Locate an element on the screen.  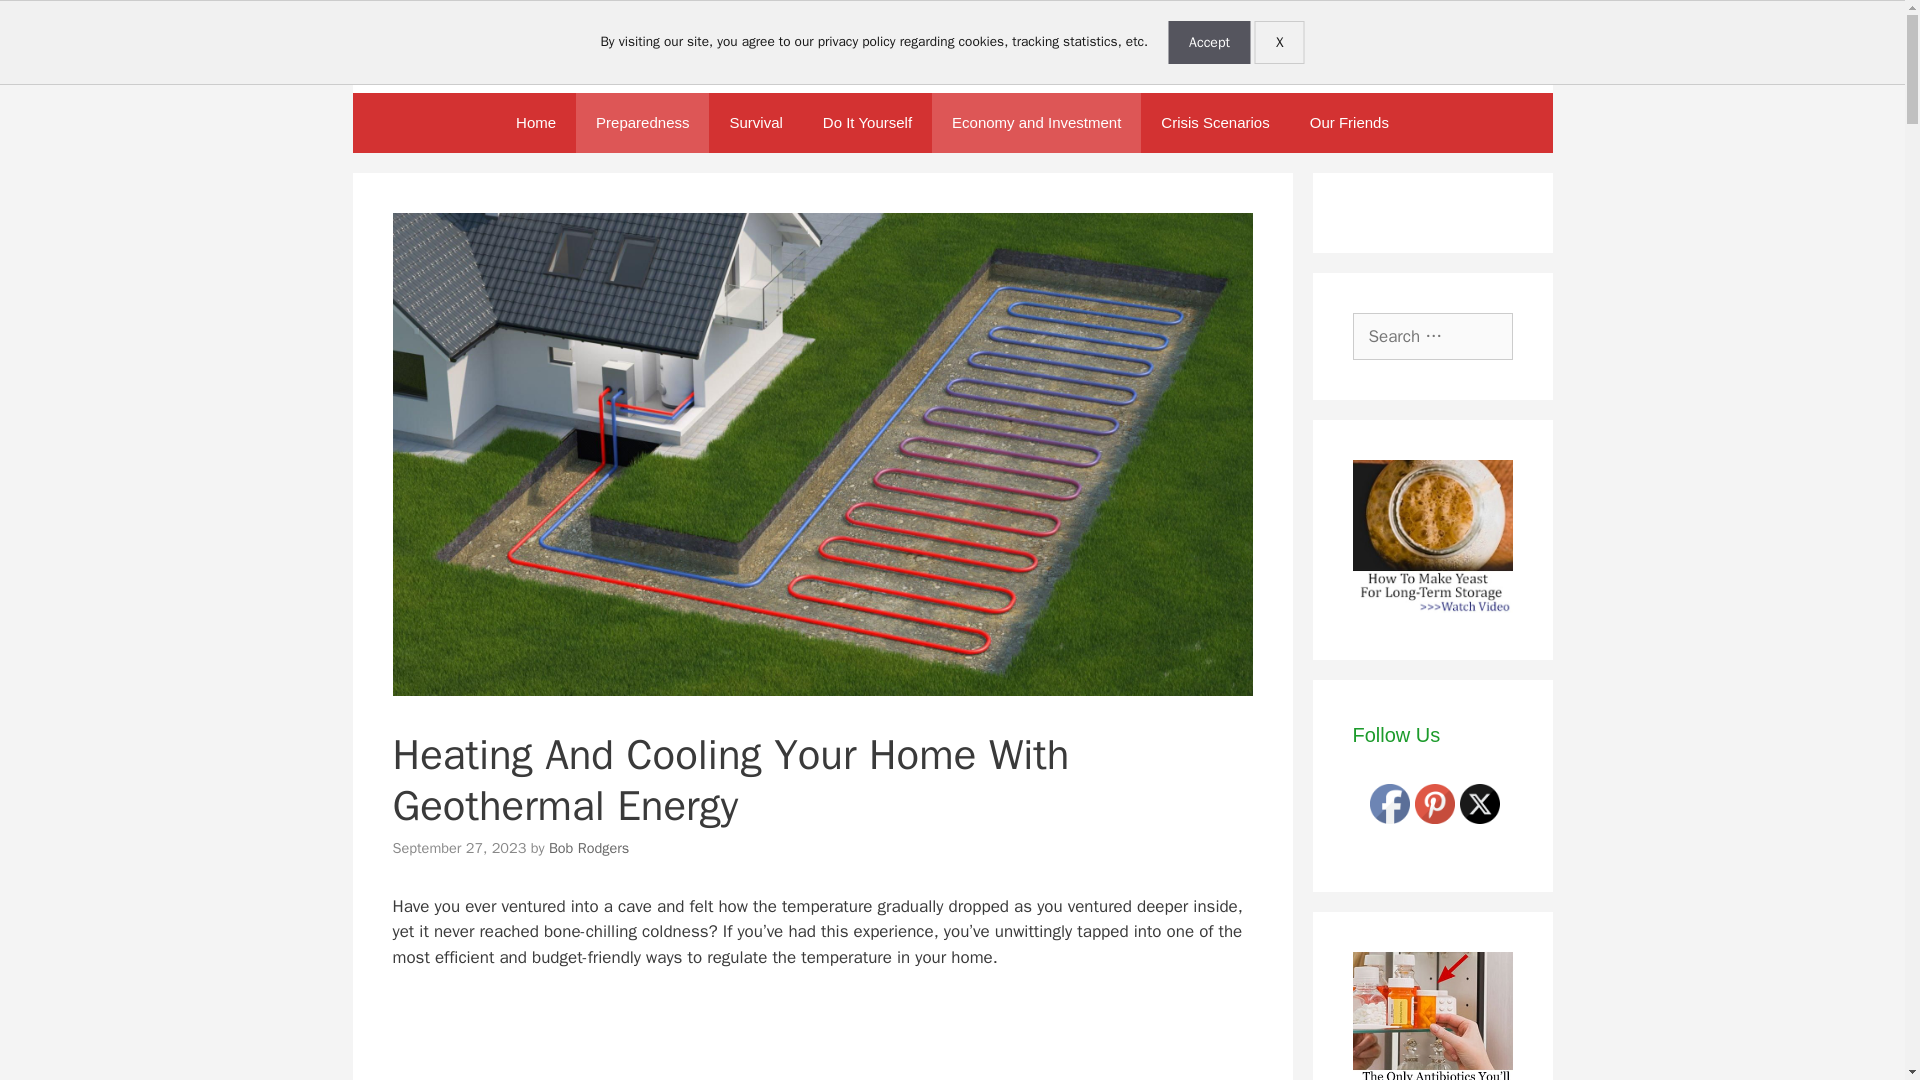
Preparedness is located at coordinates (642, 122).